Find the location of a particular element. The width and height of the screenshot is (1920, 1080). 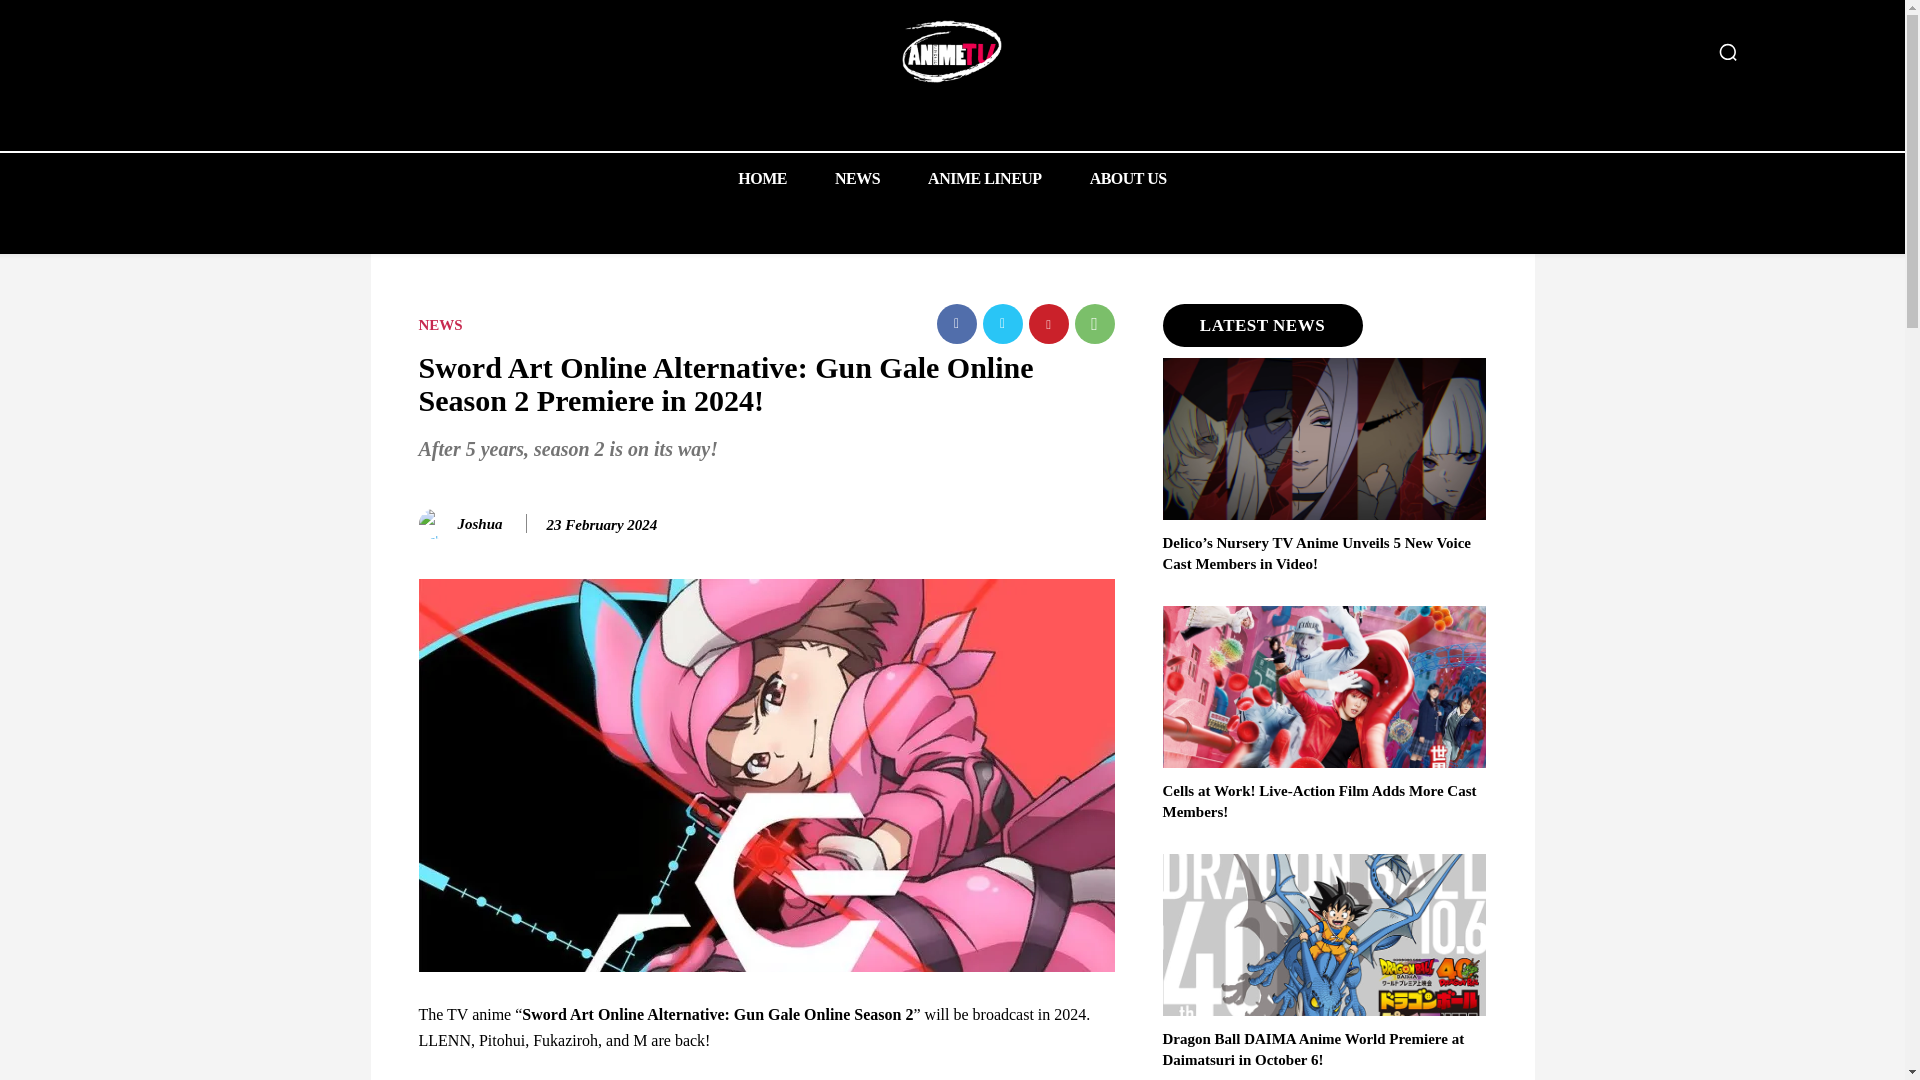

NEWS is located at coordinates (857, 178).